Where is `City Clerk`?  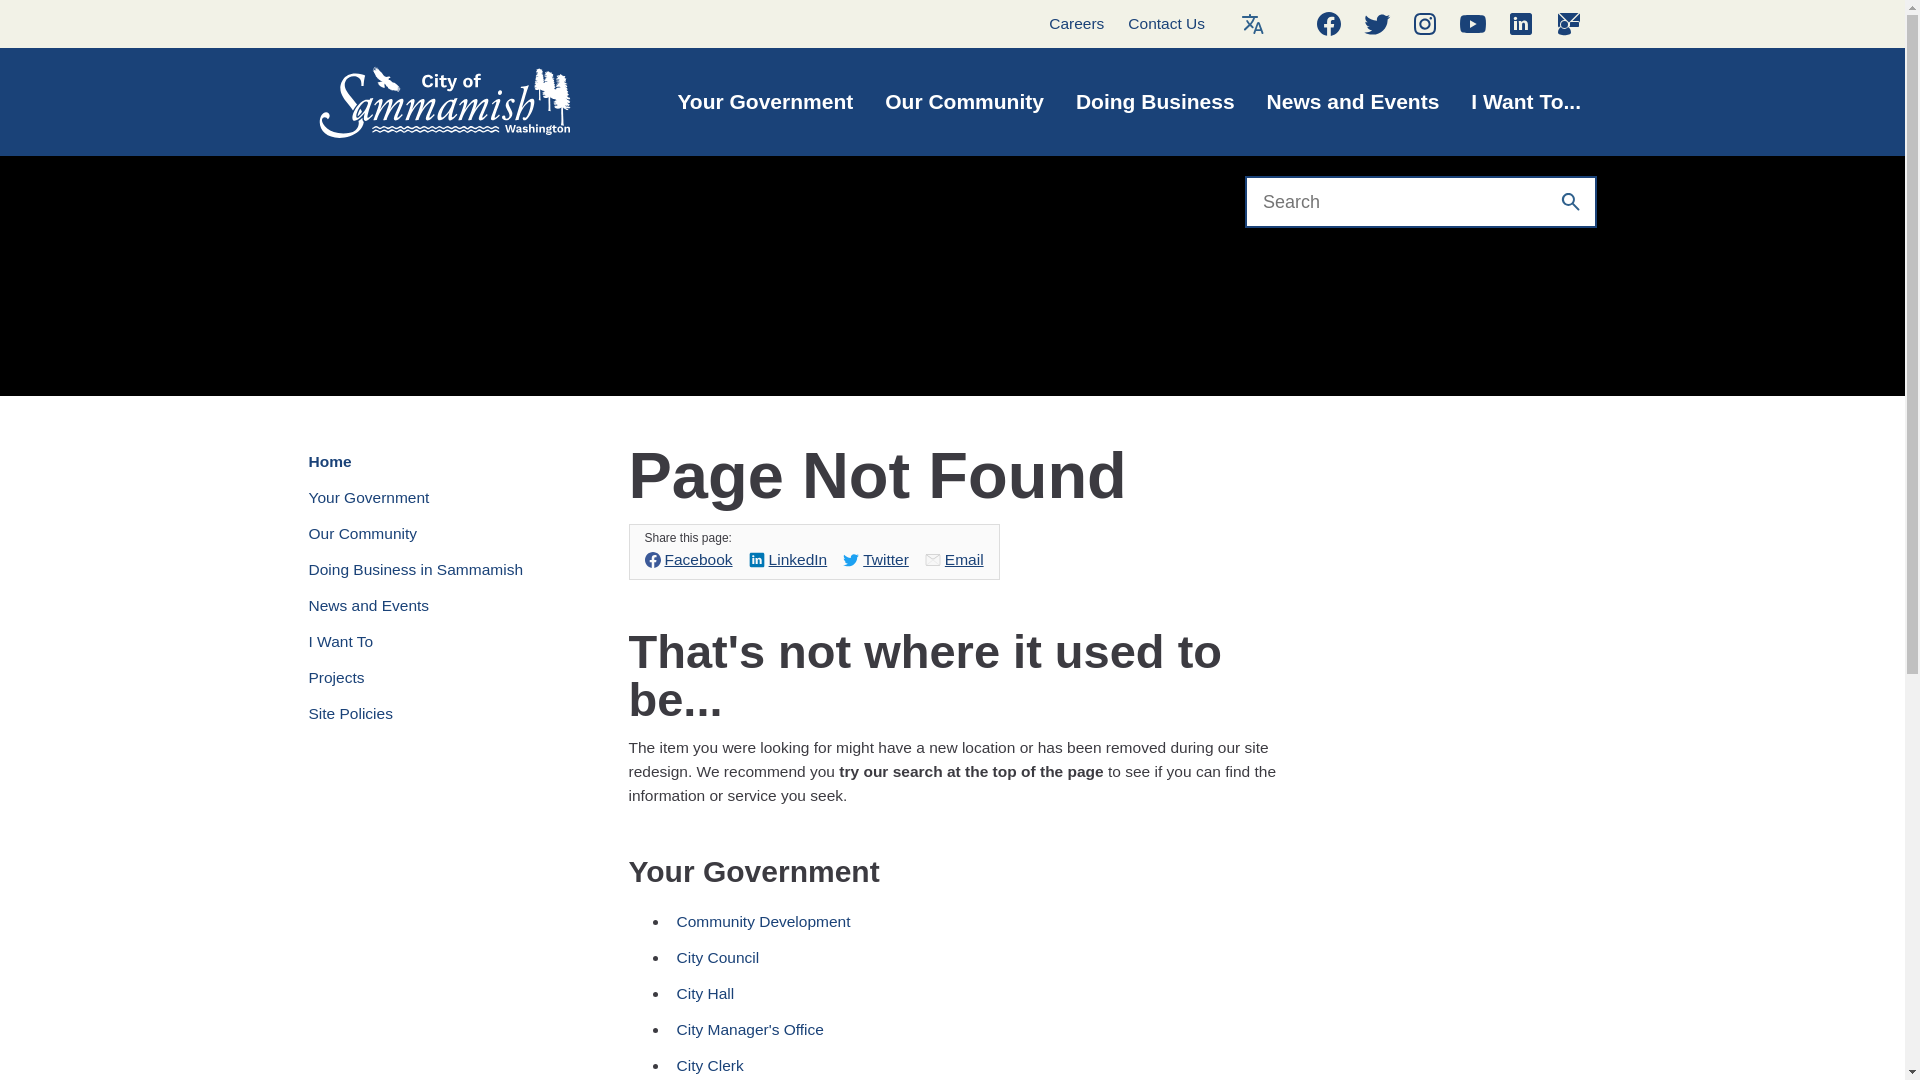
City Clerk is located at coordinates (886, 1064).